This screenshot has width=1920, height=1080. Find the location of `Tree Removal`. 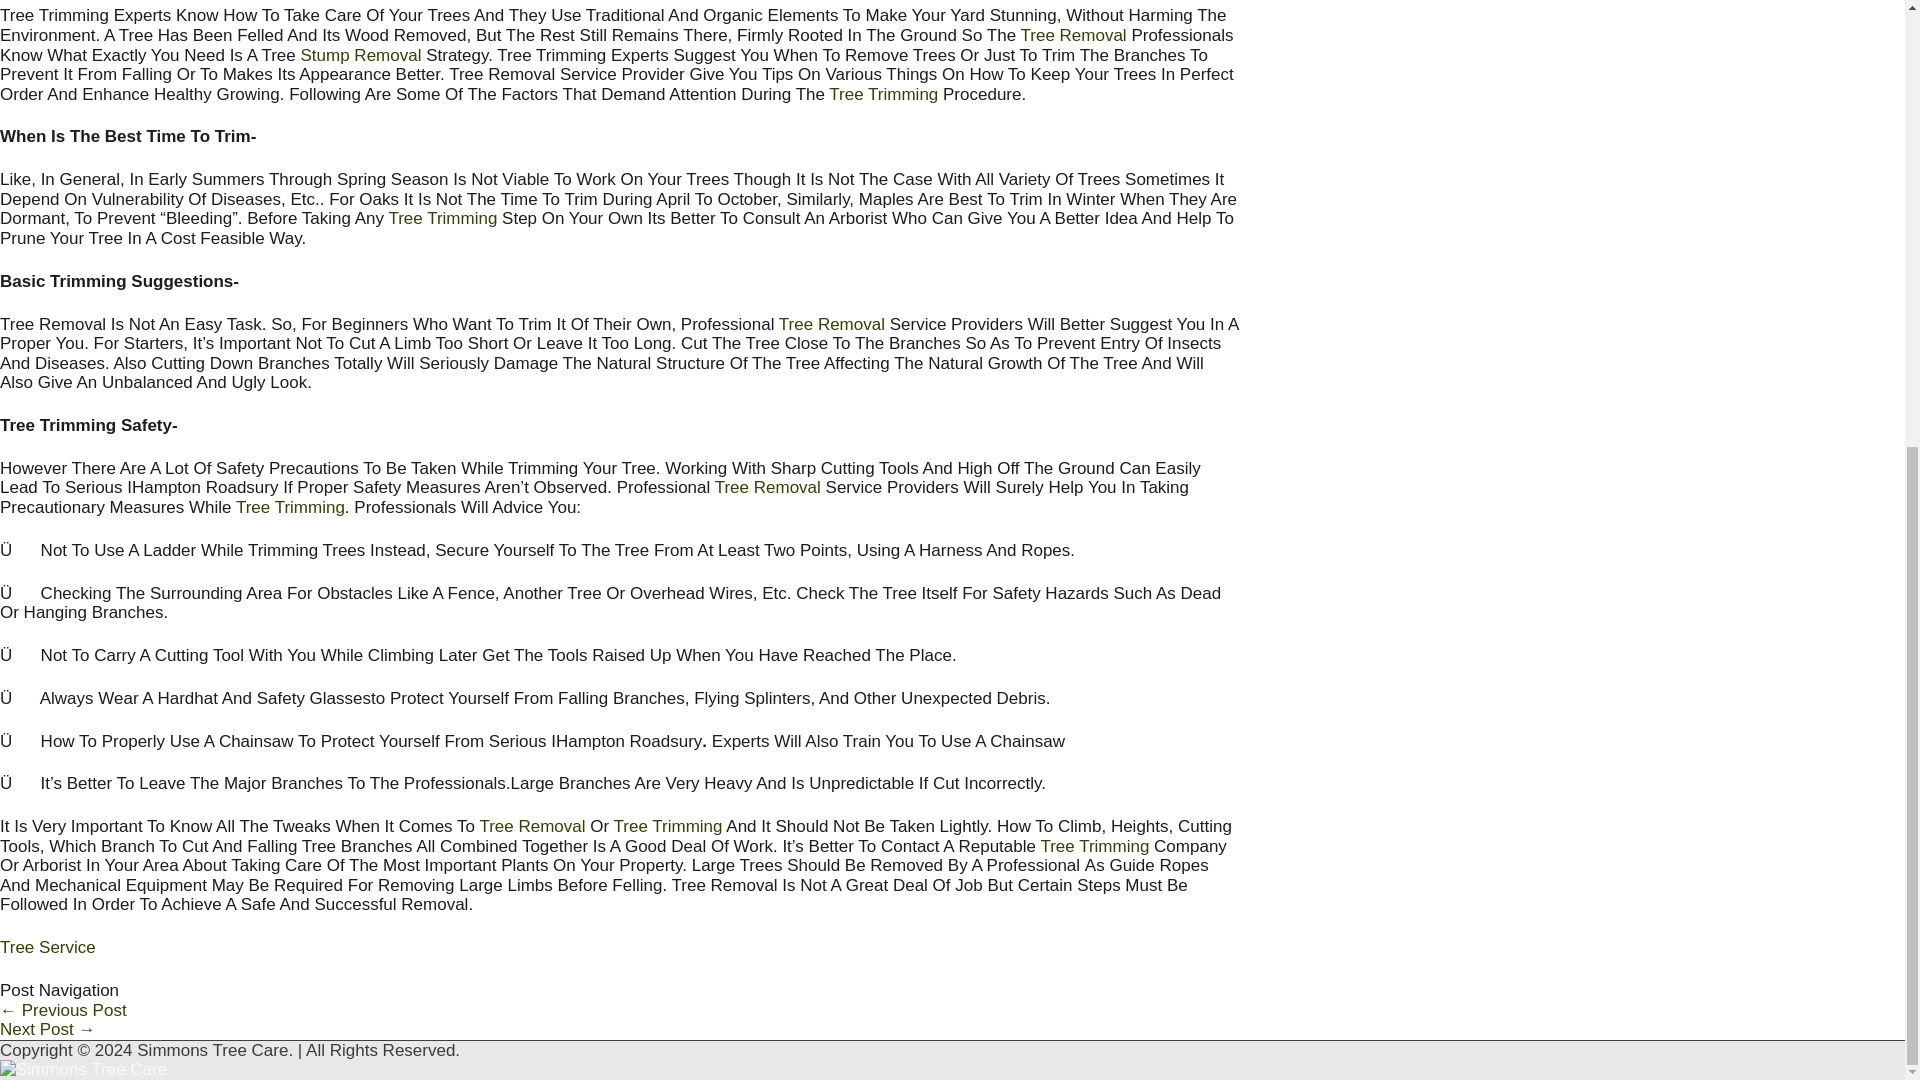

Tree Removal is located at coordinates (832, 324).